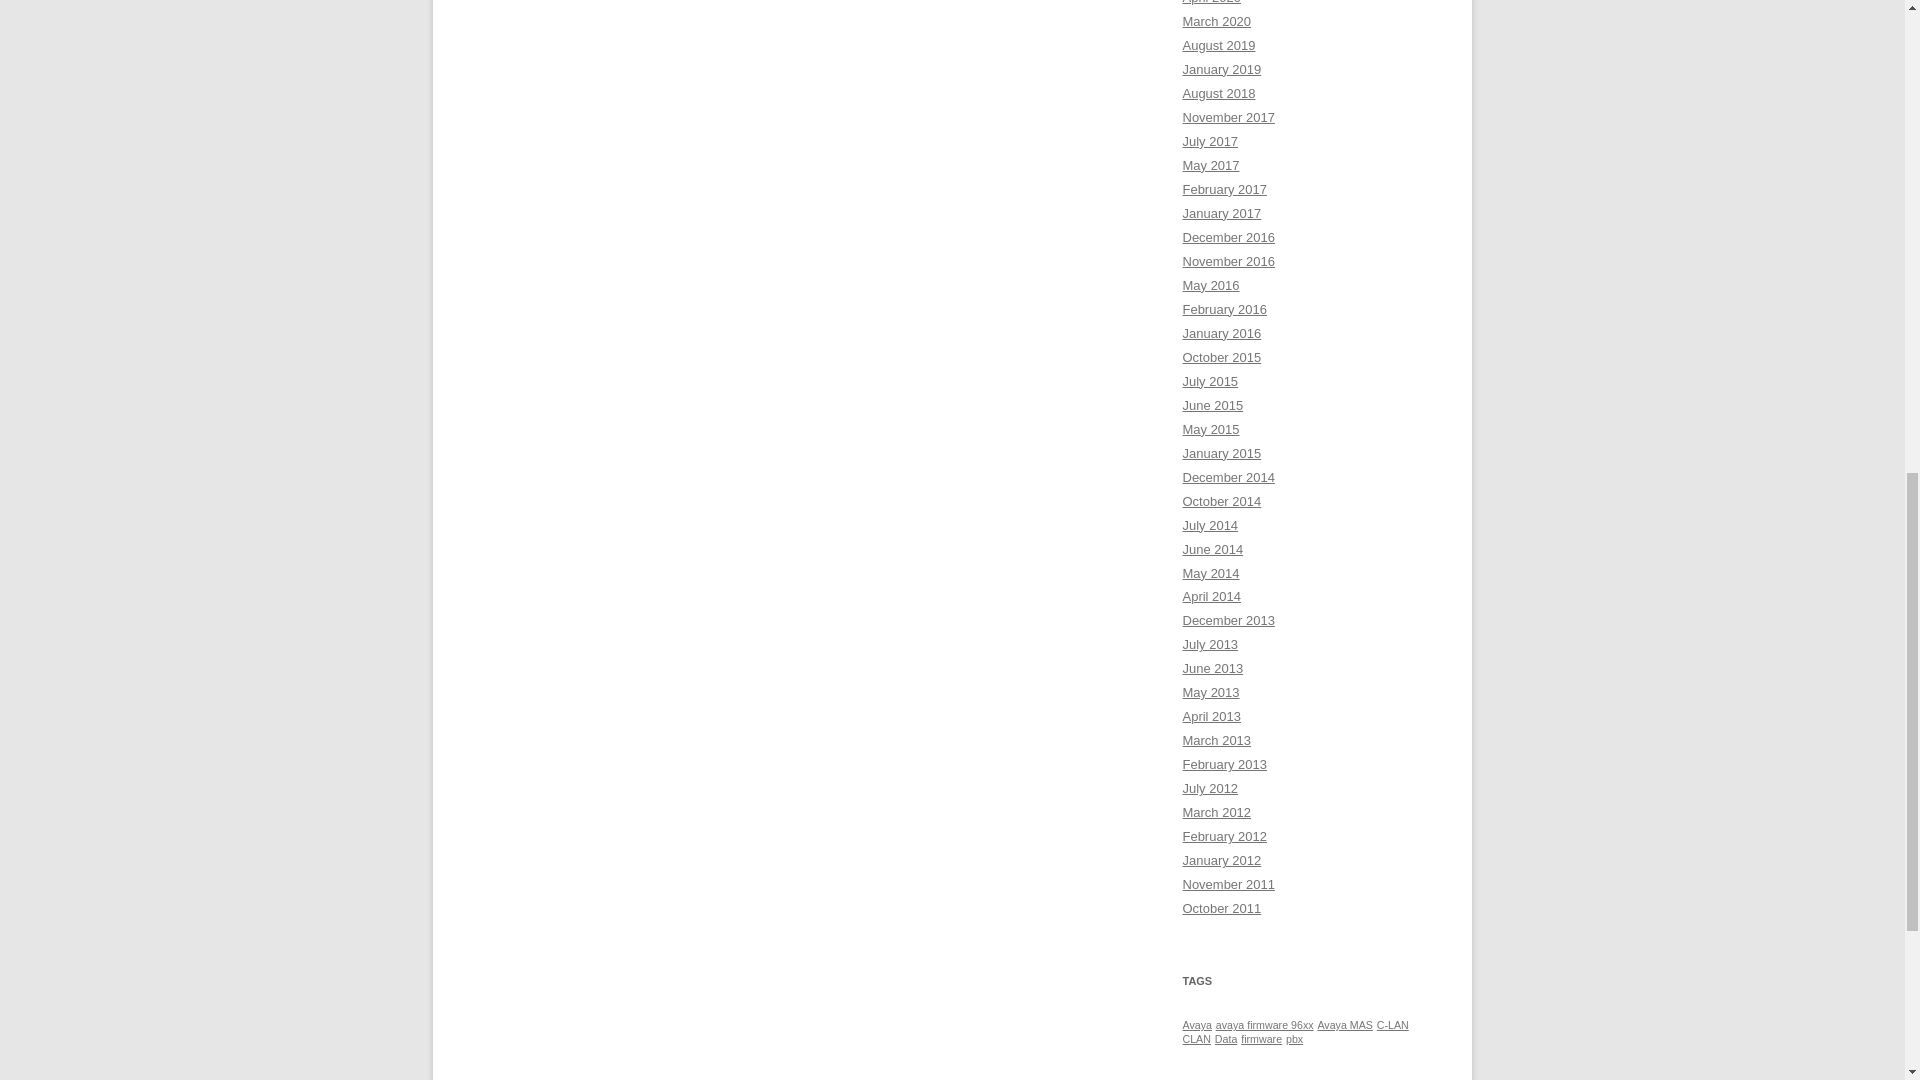 The height and width of the screenshot is (1080, 1920). I want to click on August 2018, so click(1218, 94).